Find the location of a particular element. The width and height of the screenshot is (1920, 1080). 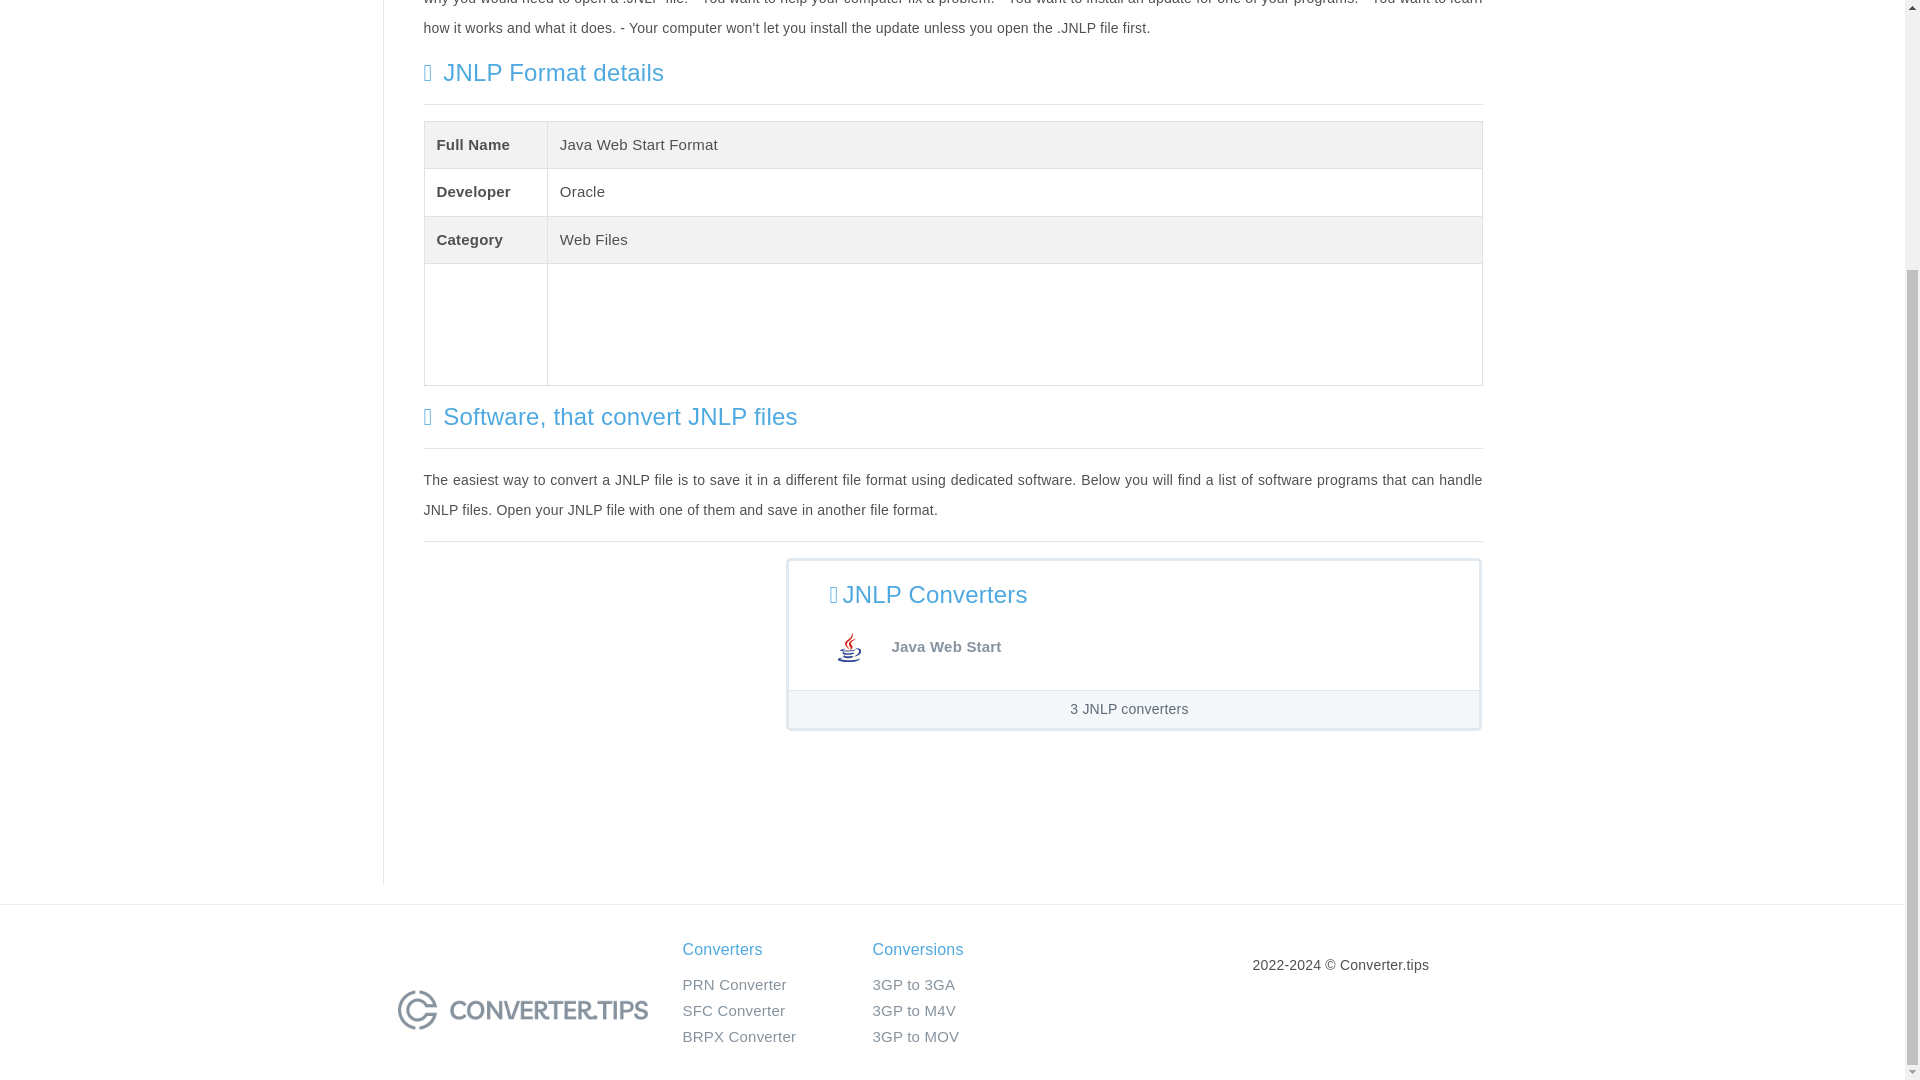

PRN Converter is located at coordinates (733, 984).